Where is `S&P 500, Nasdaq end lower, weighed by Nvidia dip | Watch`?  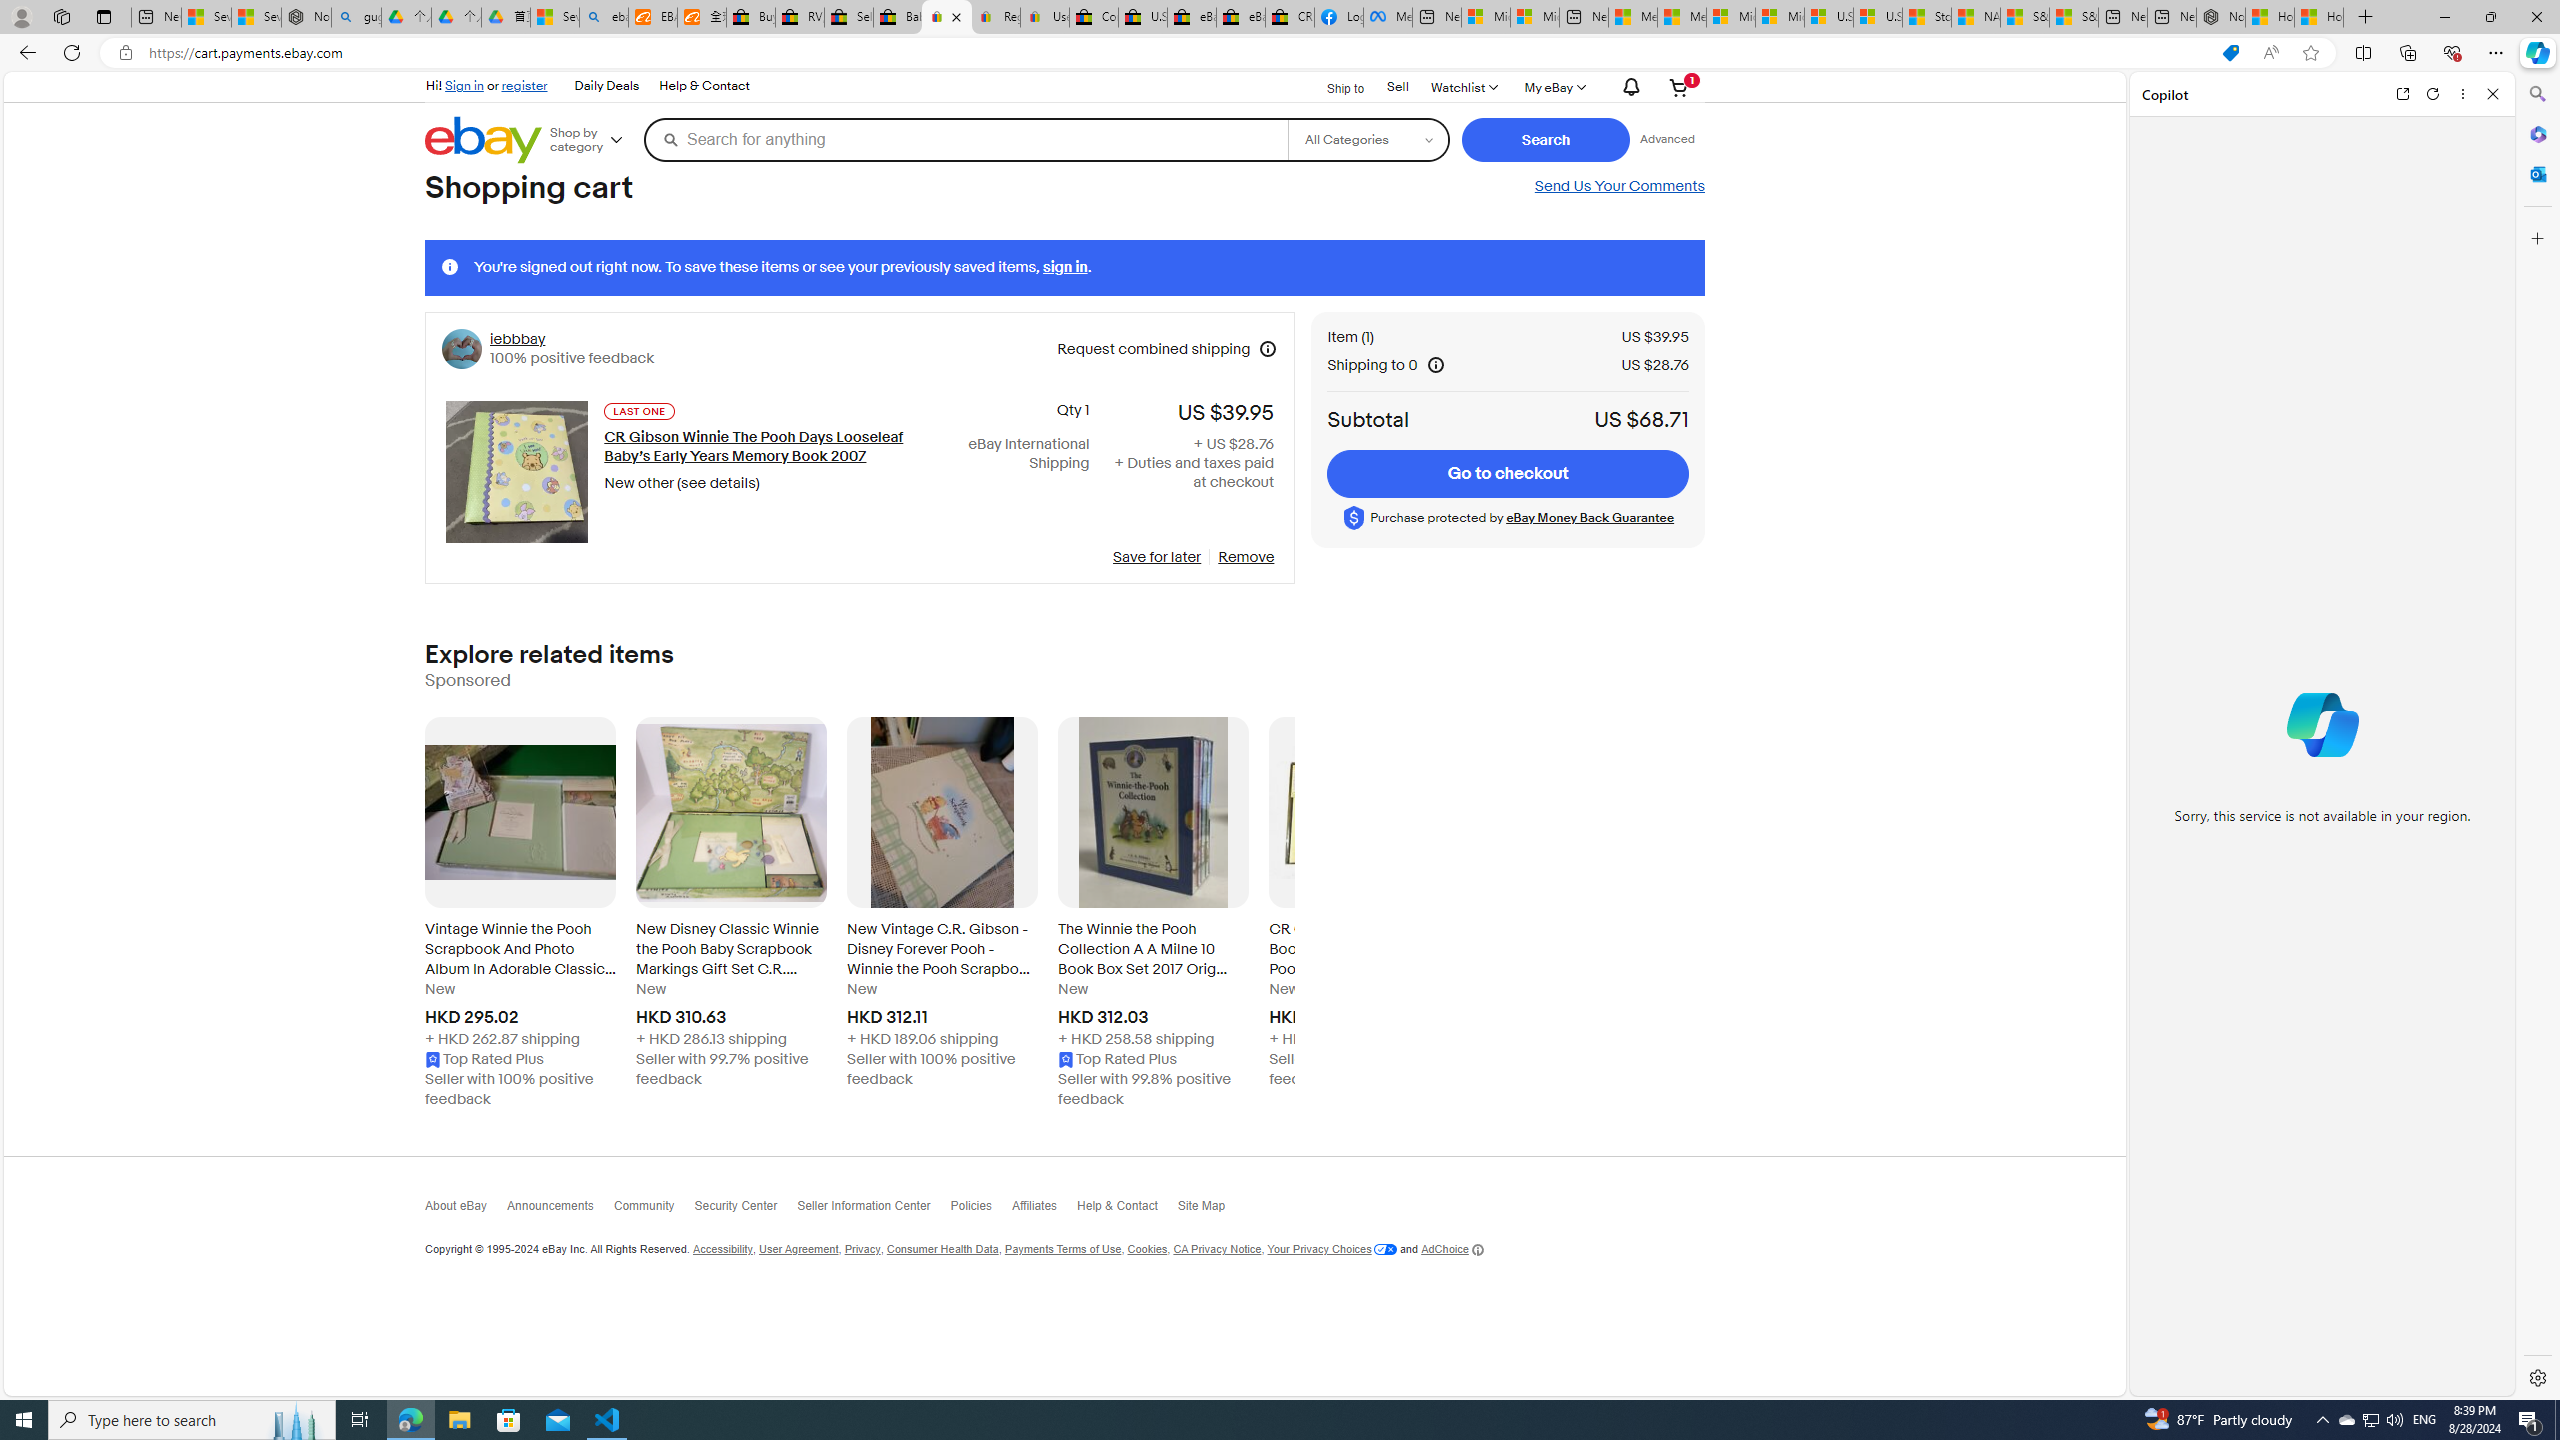
S&P 500, Nasdaq end lower, weighed by Nvidia dip | Watch is located at coordinates (2073, 17).